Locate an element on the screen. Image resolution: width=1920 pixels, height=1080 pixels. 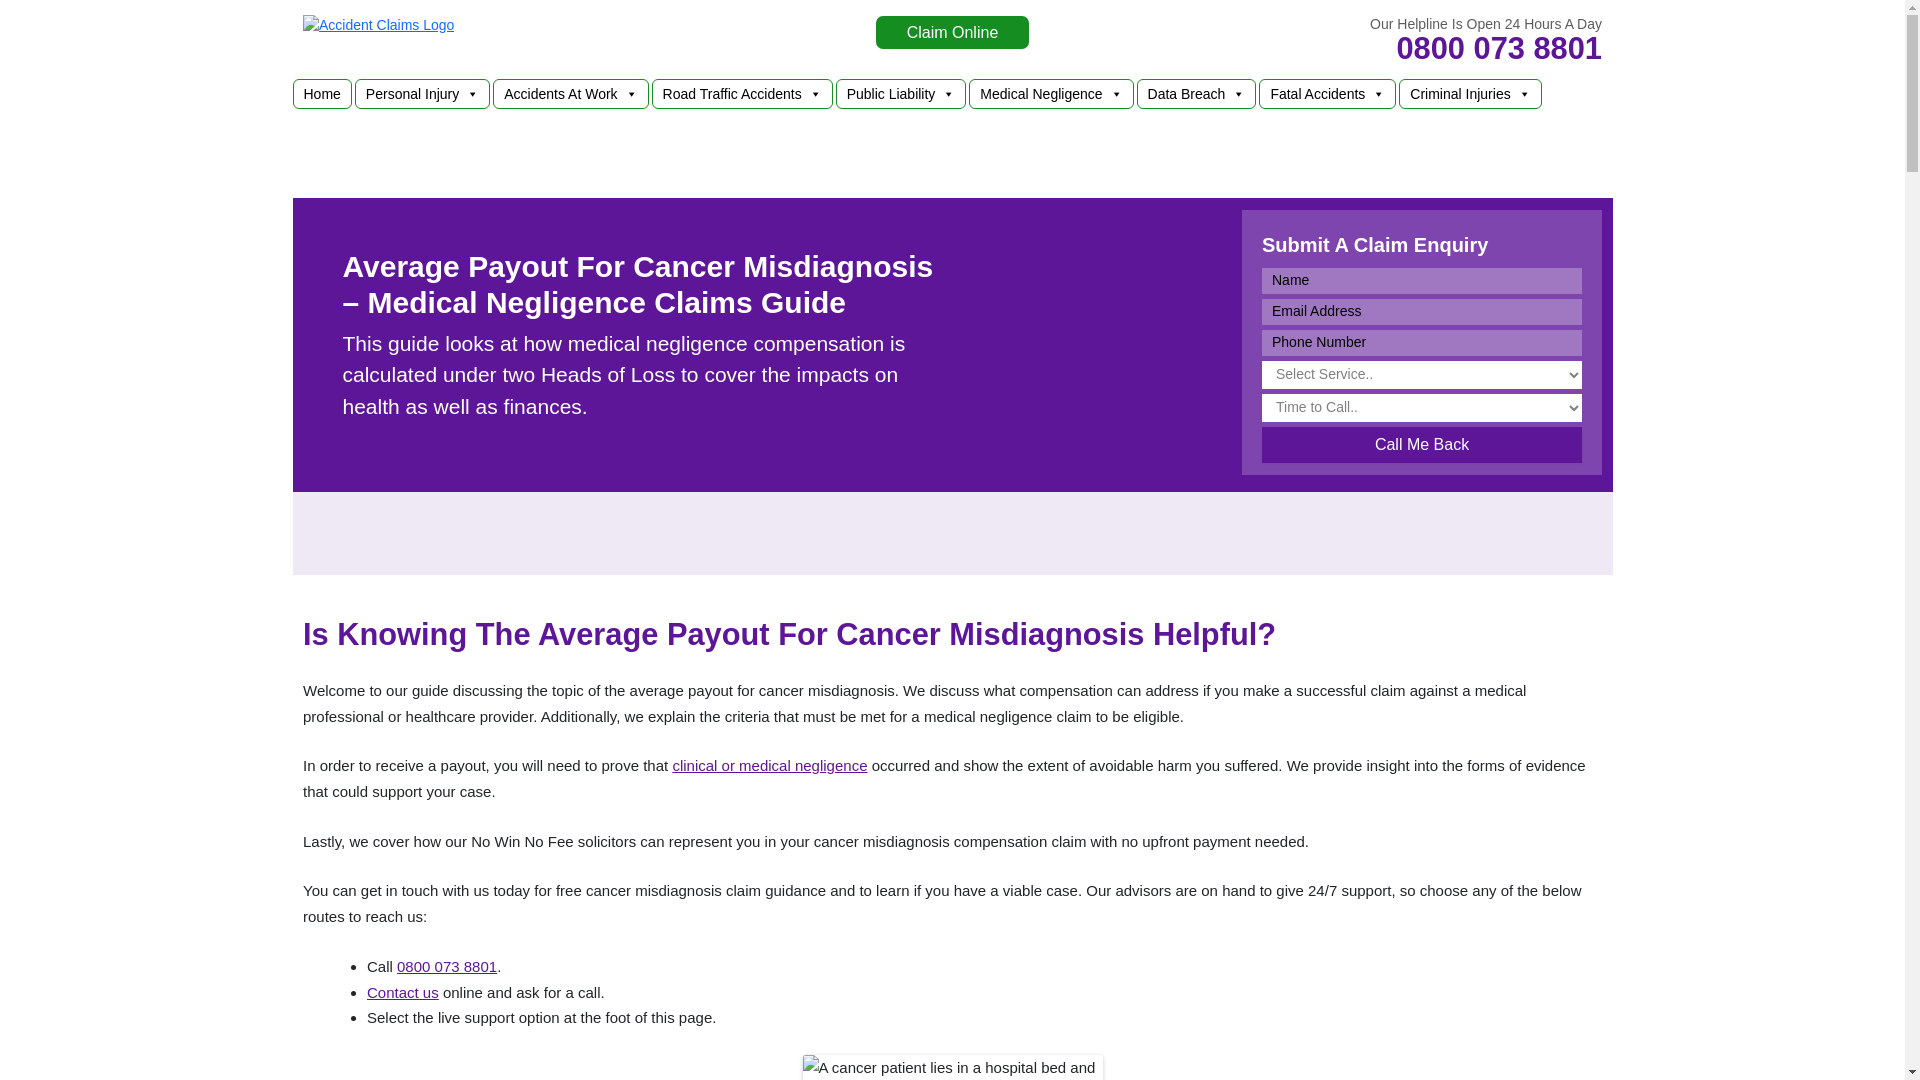
Call Me Back is located at coordinates (1422, 444).